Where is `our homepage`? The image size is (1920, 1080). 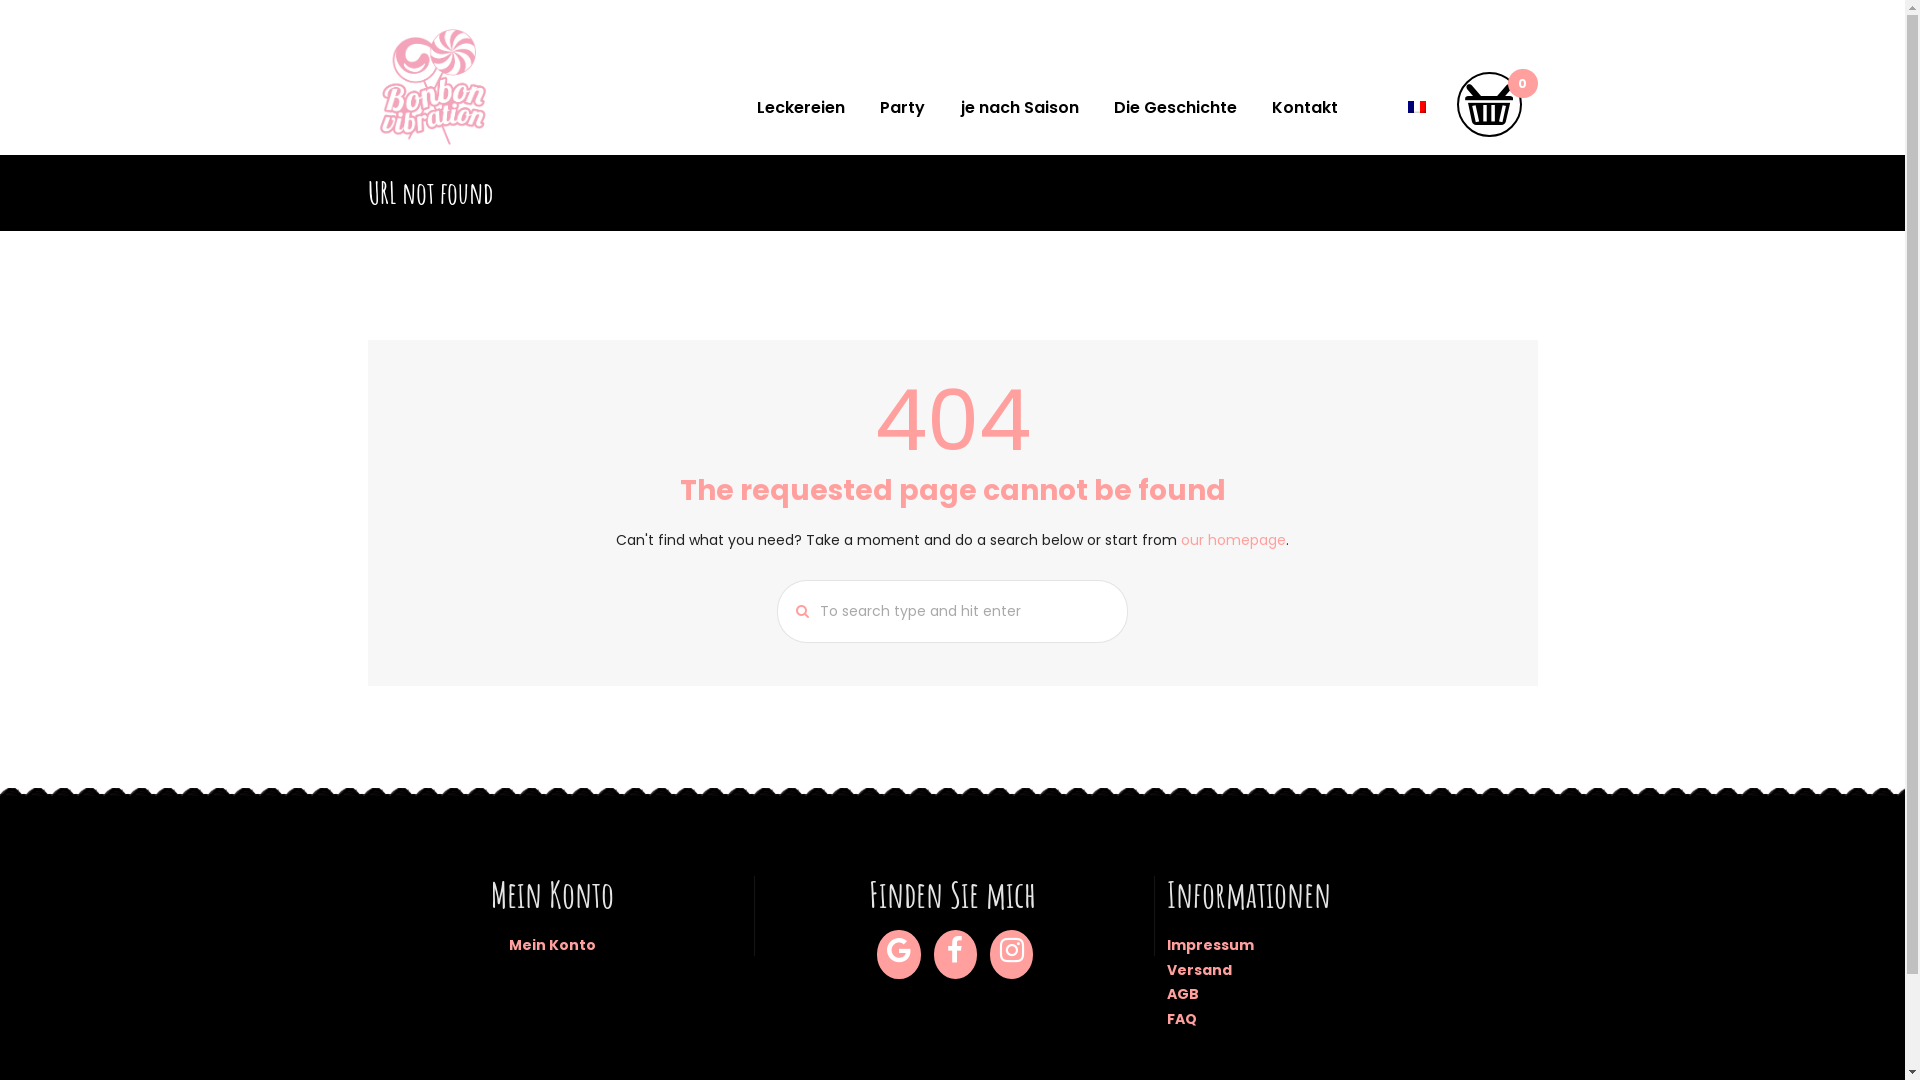
our homepage is located at coordinates (1234, 540).